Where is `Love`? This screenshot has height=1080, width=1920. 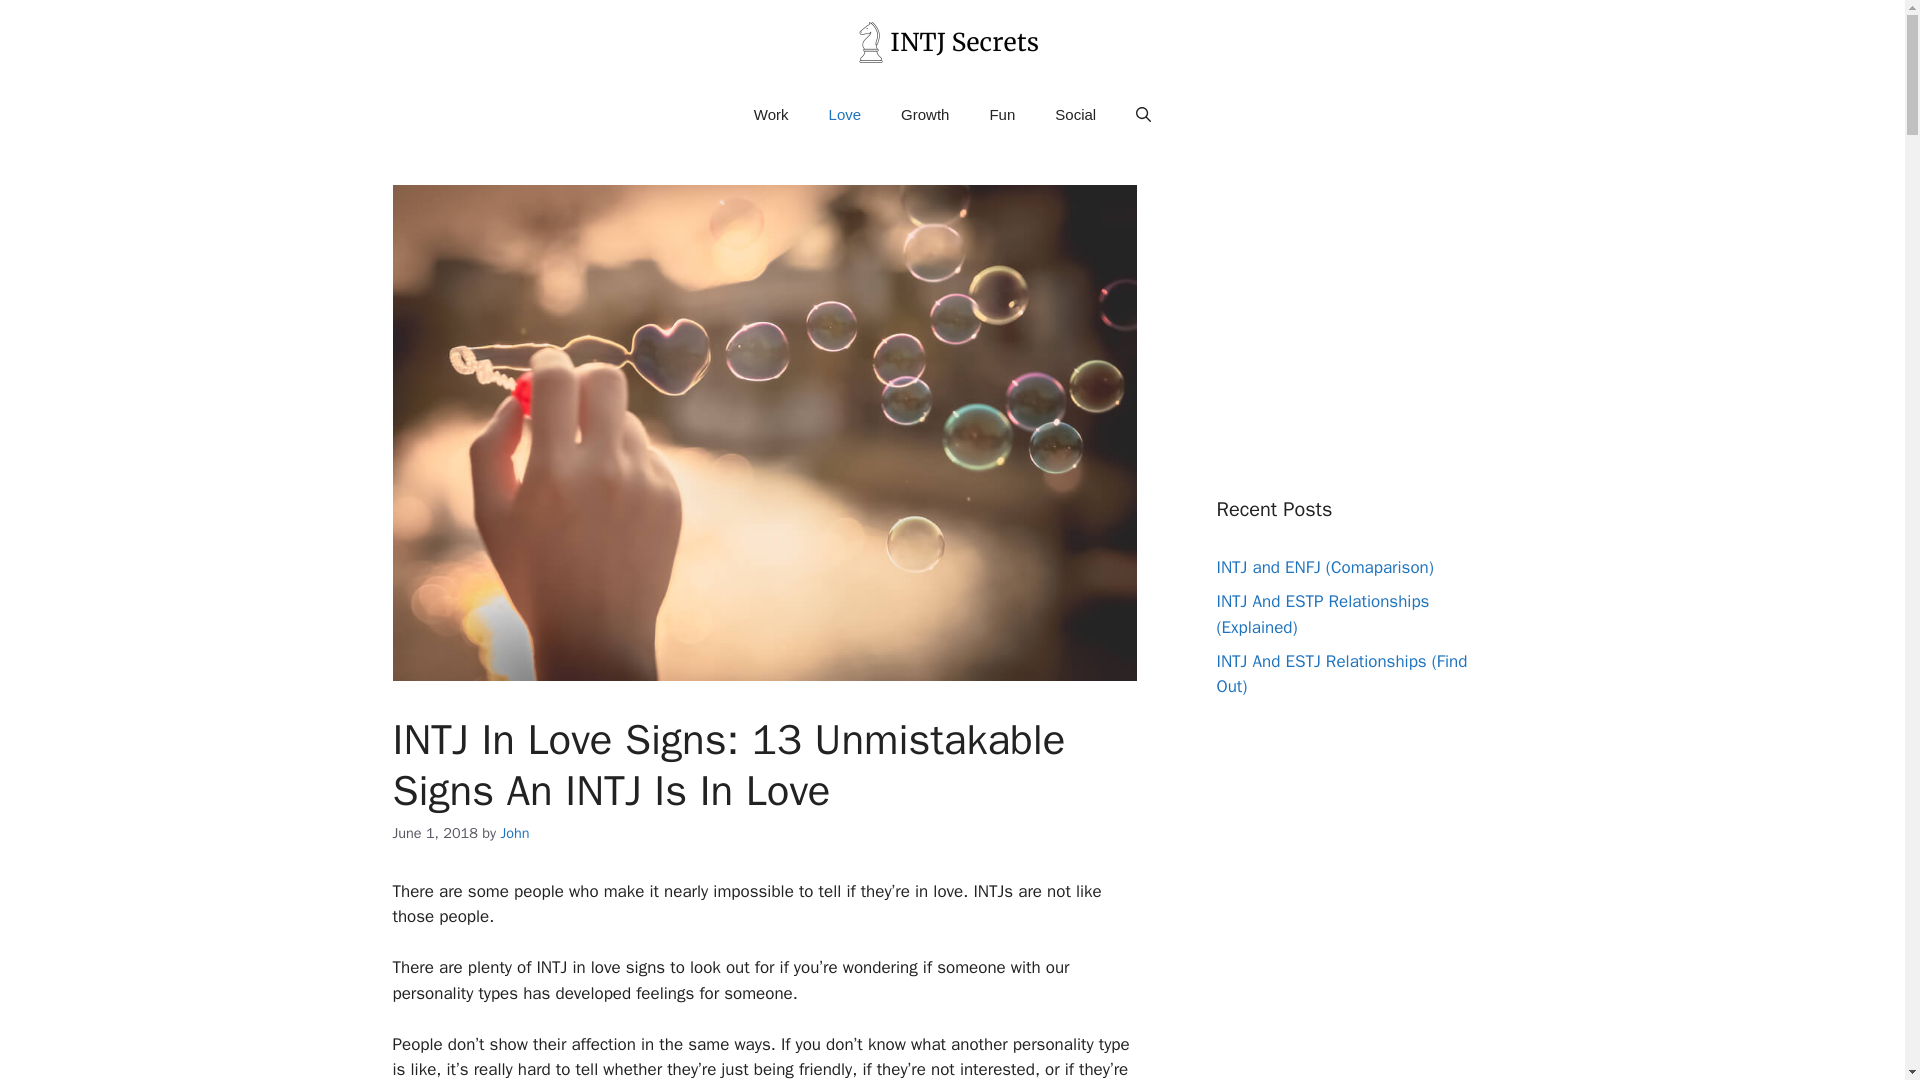
Love is located at coordinates (844, 114).